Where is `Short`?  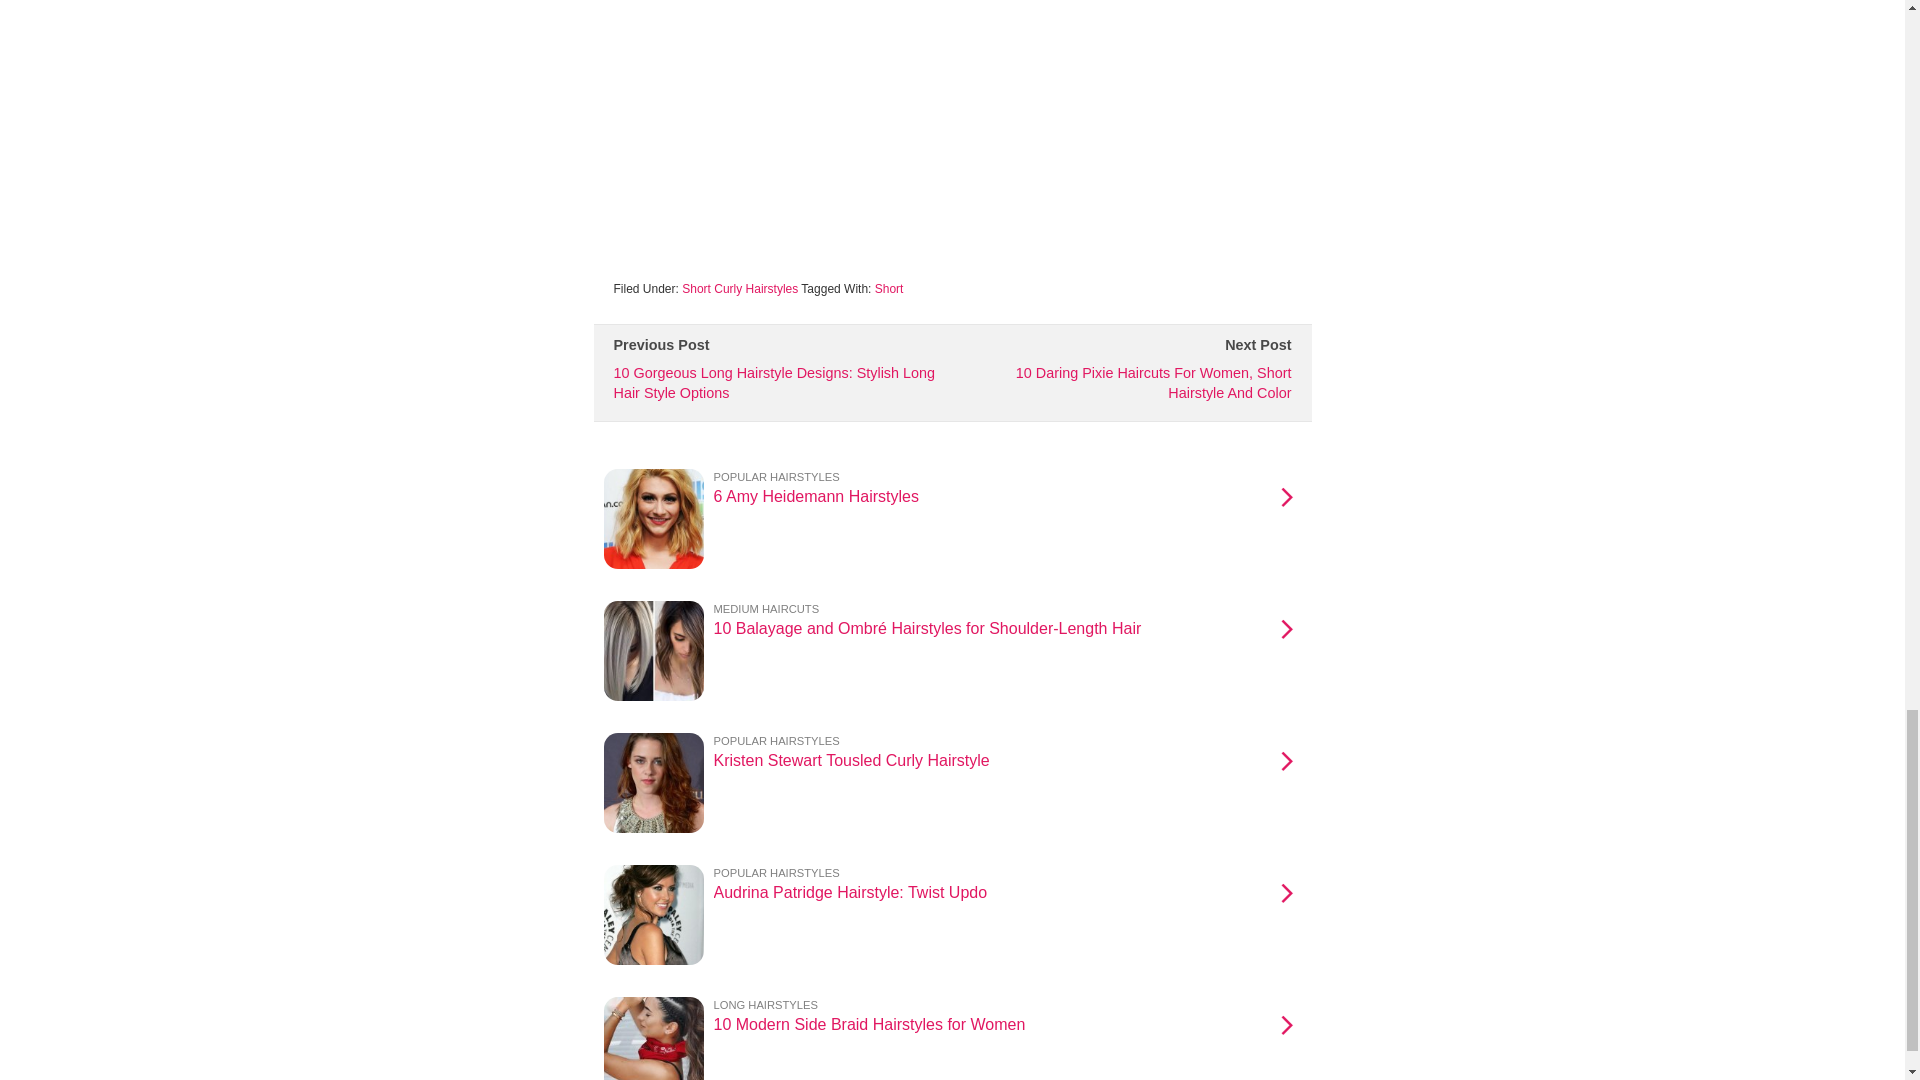
Short is located at coordinates (740, 288).